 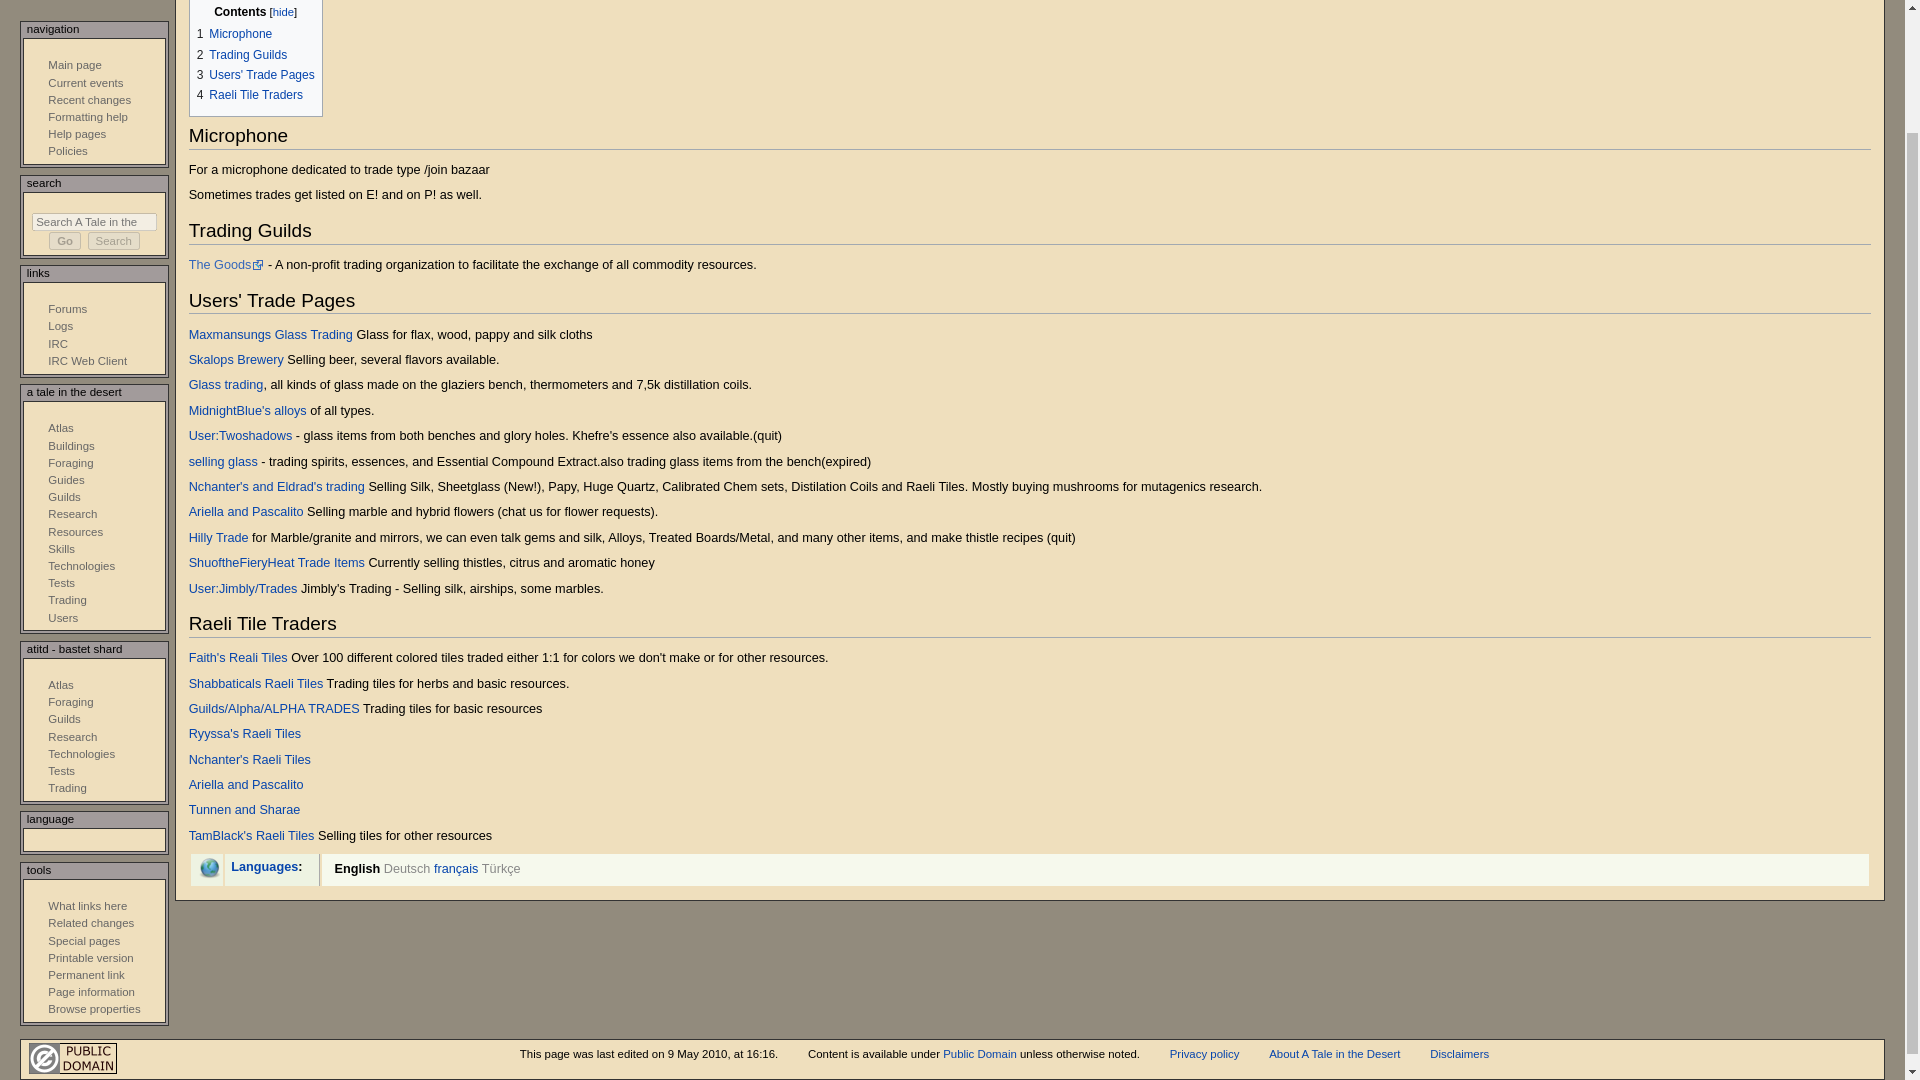 I want to click on User:Ryyssa, so click(x=244, y=733).